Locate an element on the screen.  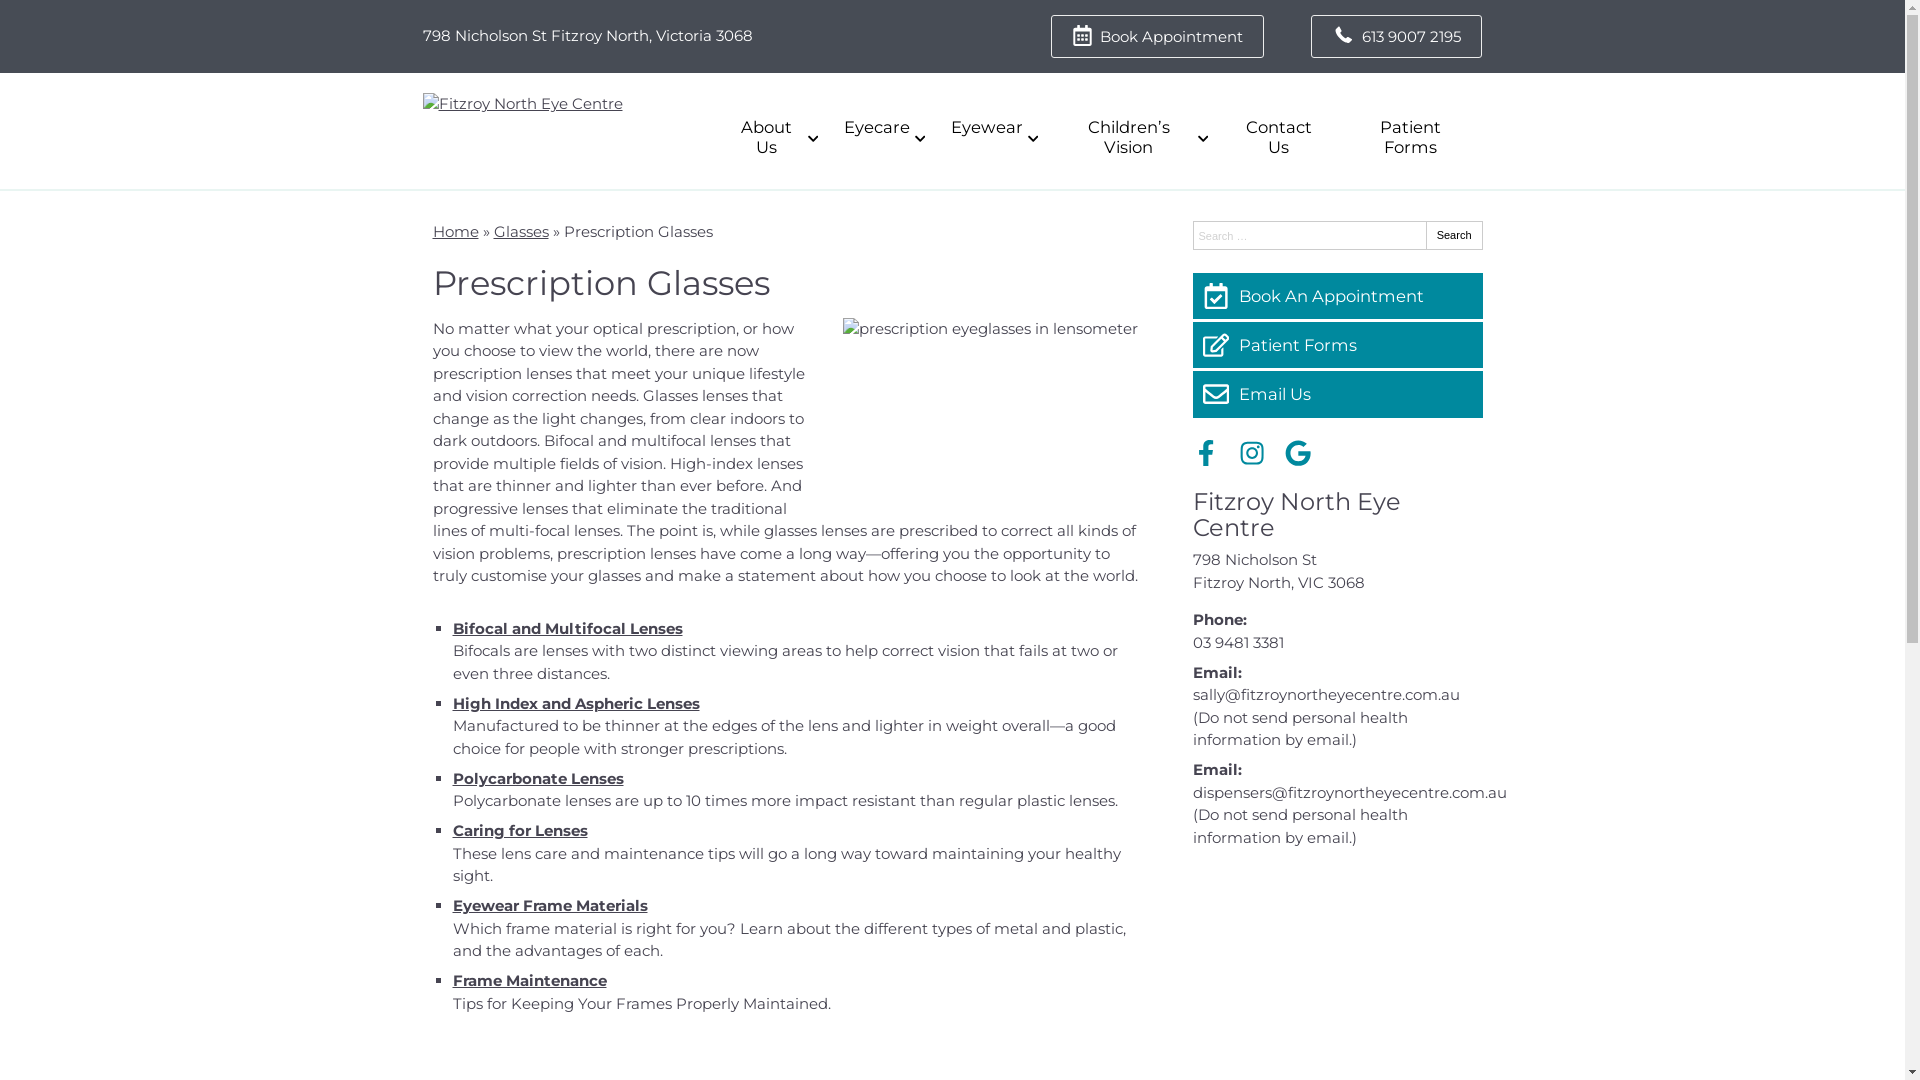
Search is located at coordinates (1454, 236).